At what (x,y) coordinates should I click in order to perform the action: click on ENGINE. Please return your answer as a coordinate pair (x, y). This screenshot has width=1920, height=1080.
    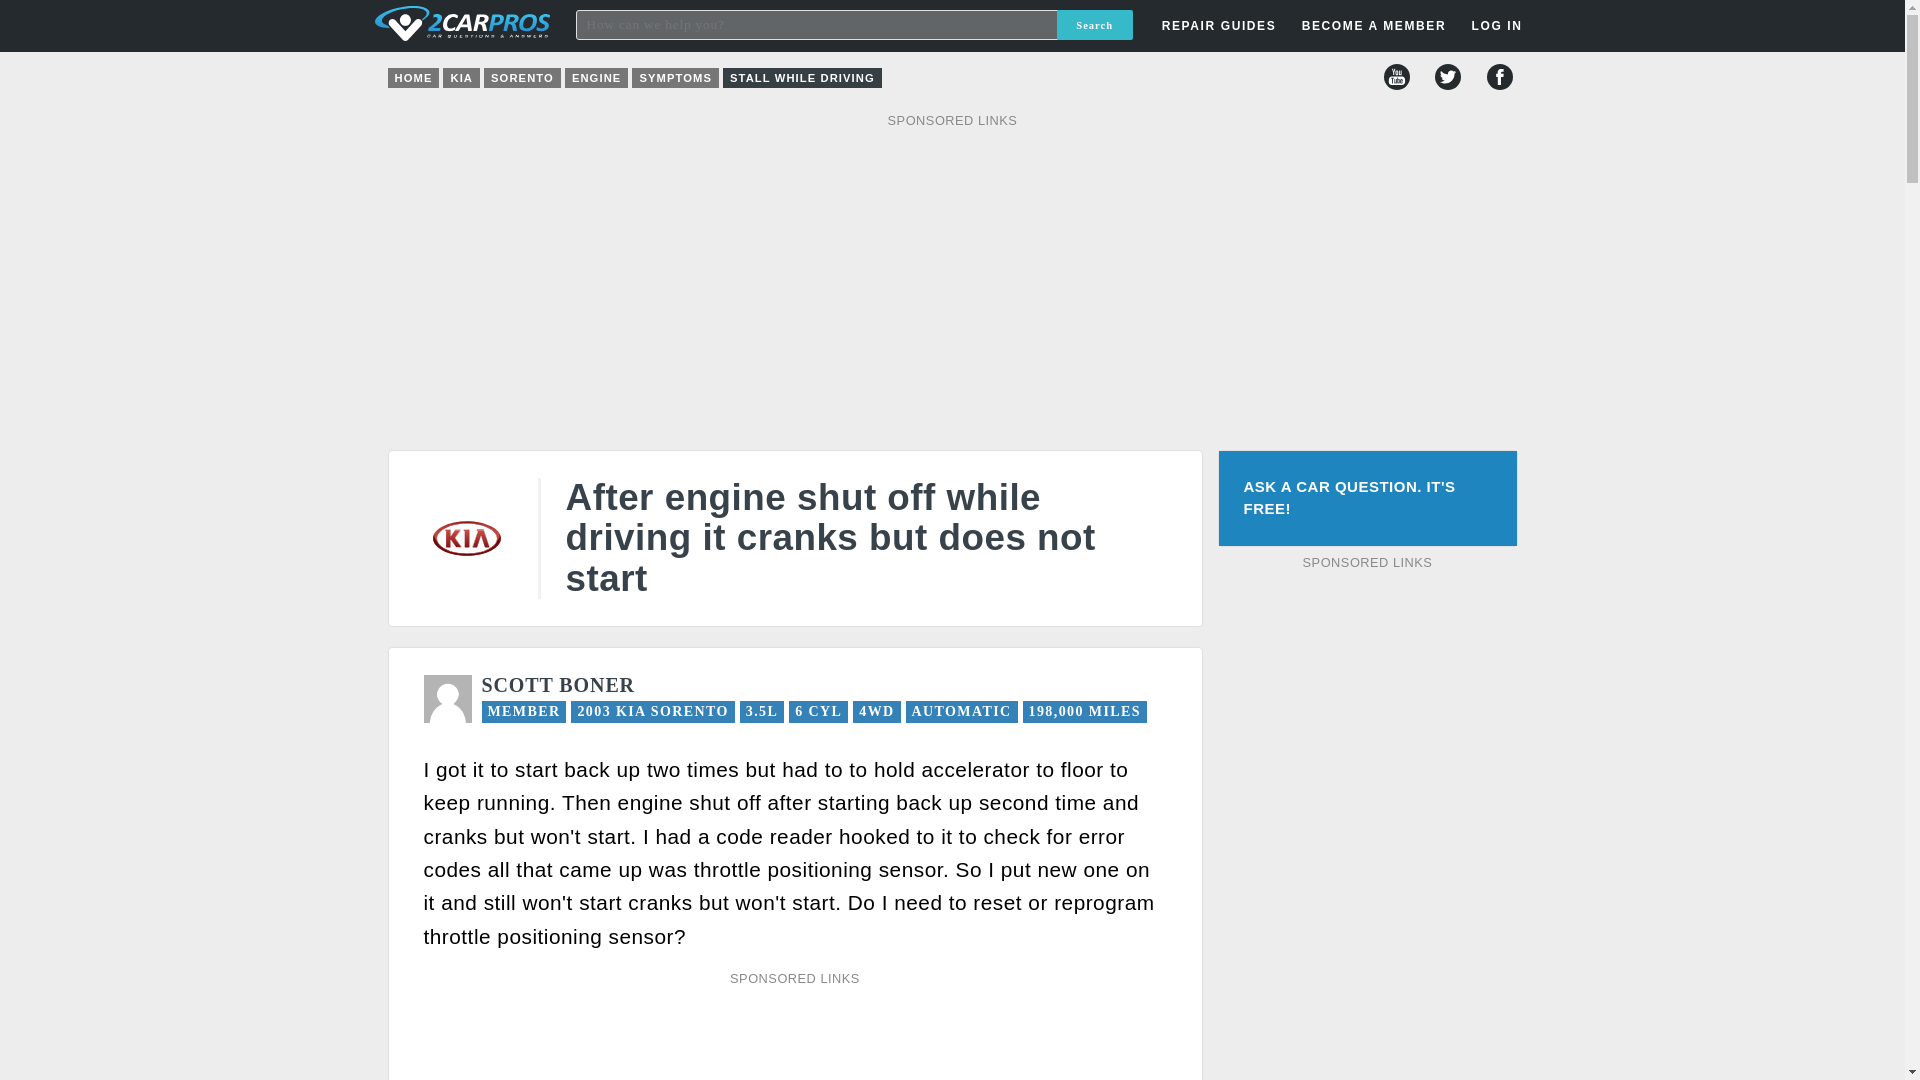
    Looking at the image, I should click on (596, 78).